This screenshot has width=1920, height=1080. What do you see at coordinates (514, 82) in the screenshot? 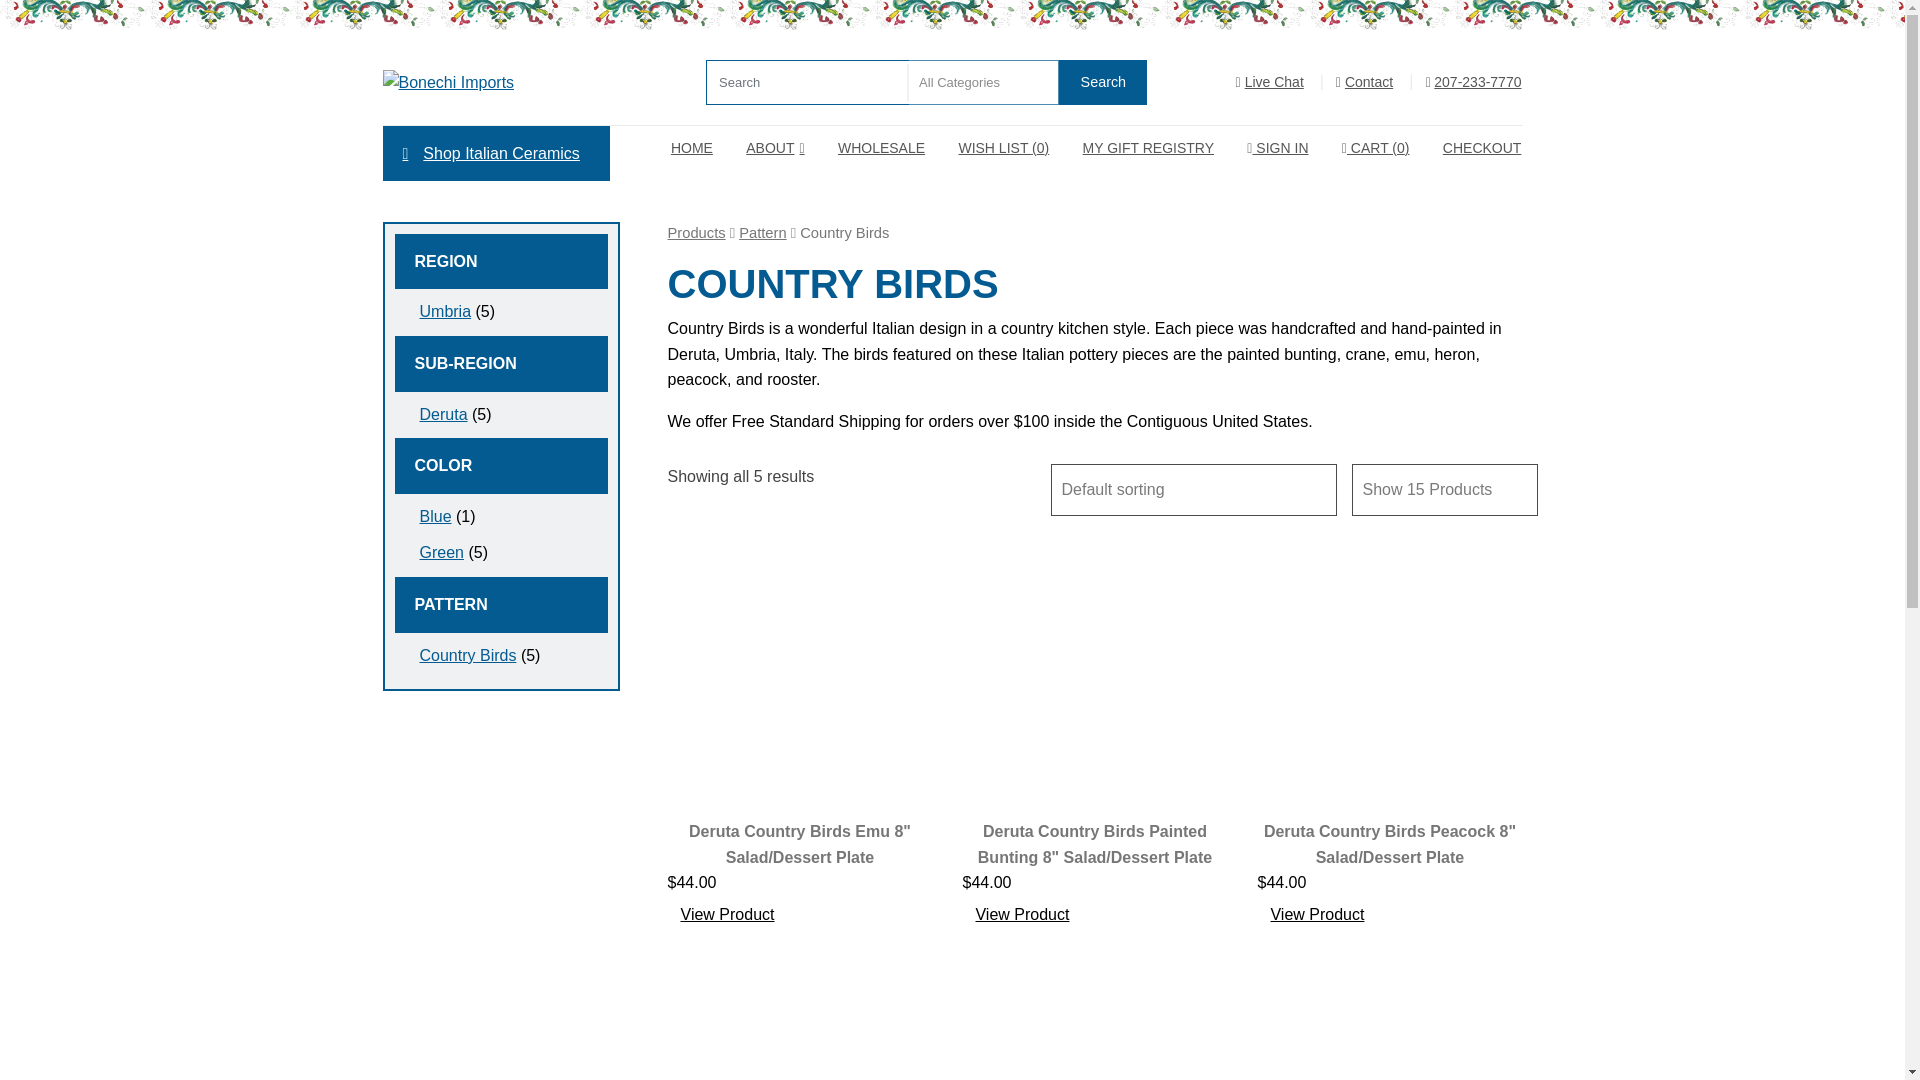
I see `Bonechi Imports` at bounding box center [514, 82].